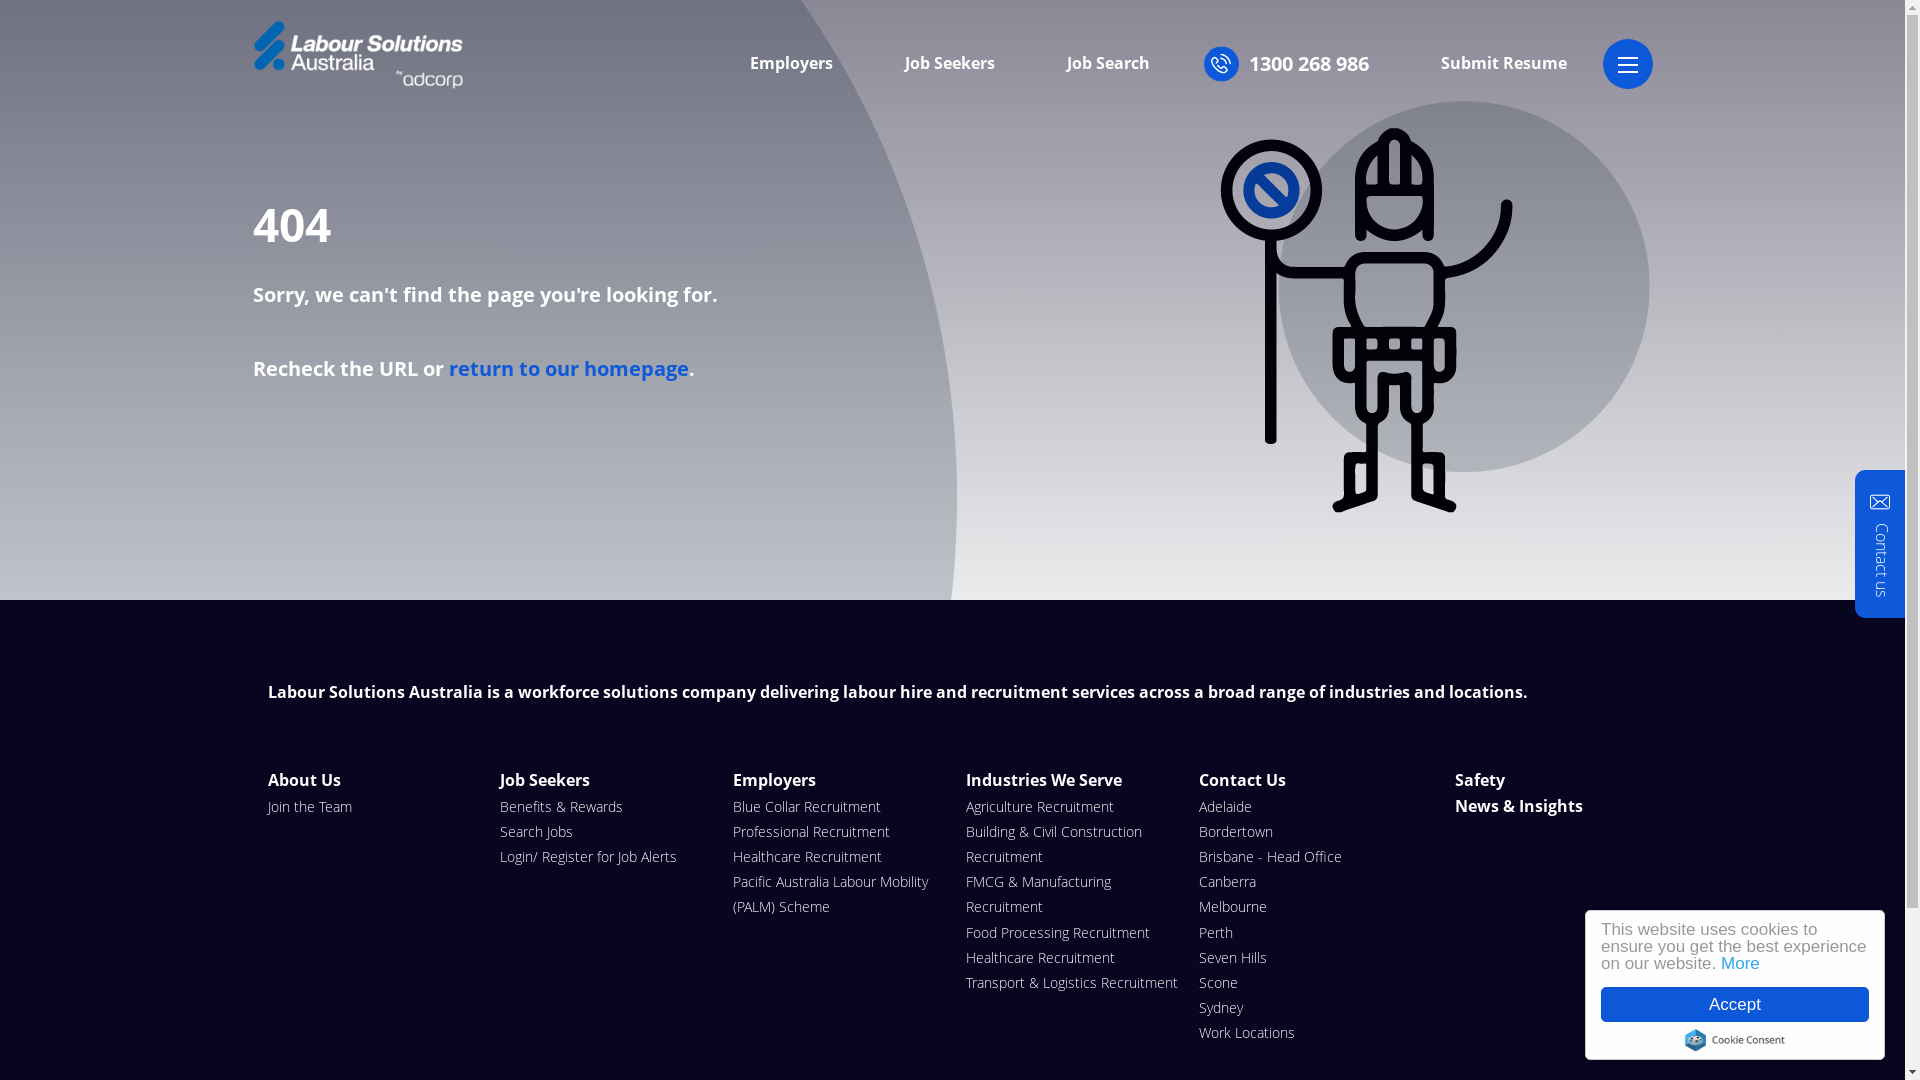 Image resolution: width=1920 pixels, height=1080 pixels. What do you see at coordinates (1304, 64) in the screenshot?
I see `1300 268 986` at bounding box center [1304, 64].